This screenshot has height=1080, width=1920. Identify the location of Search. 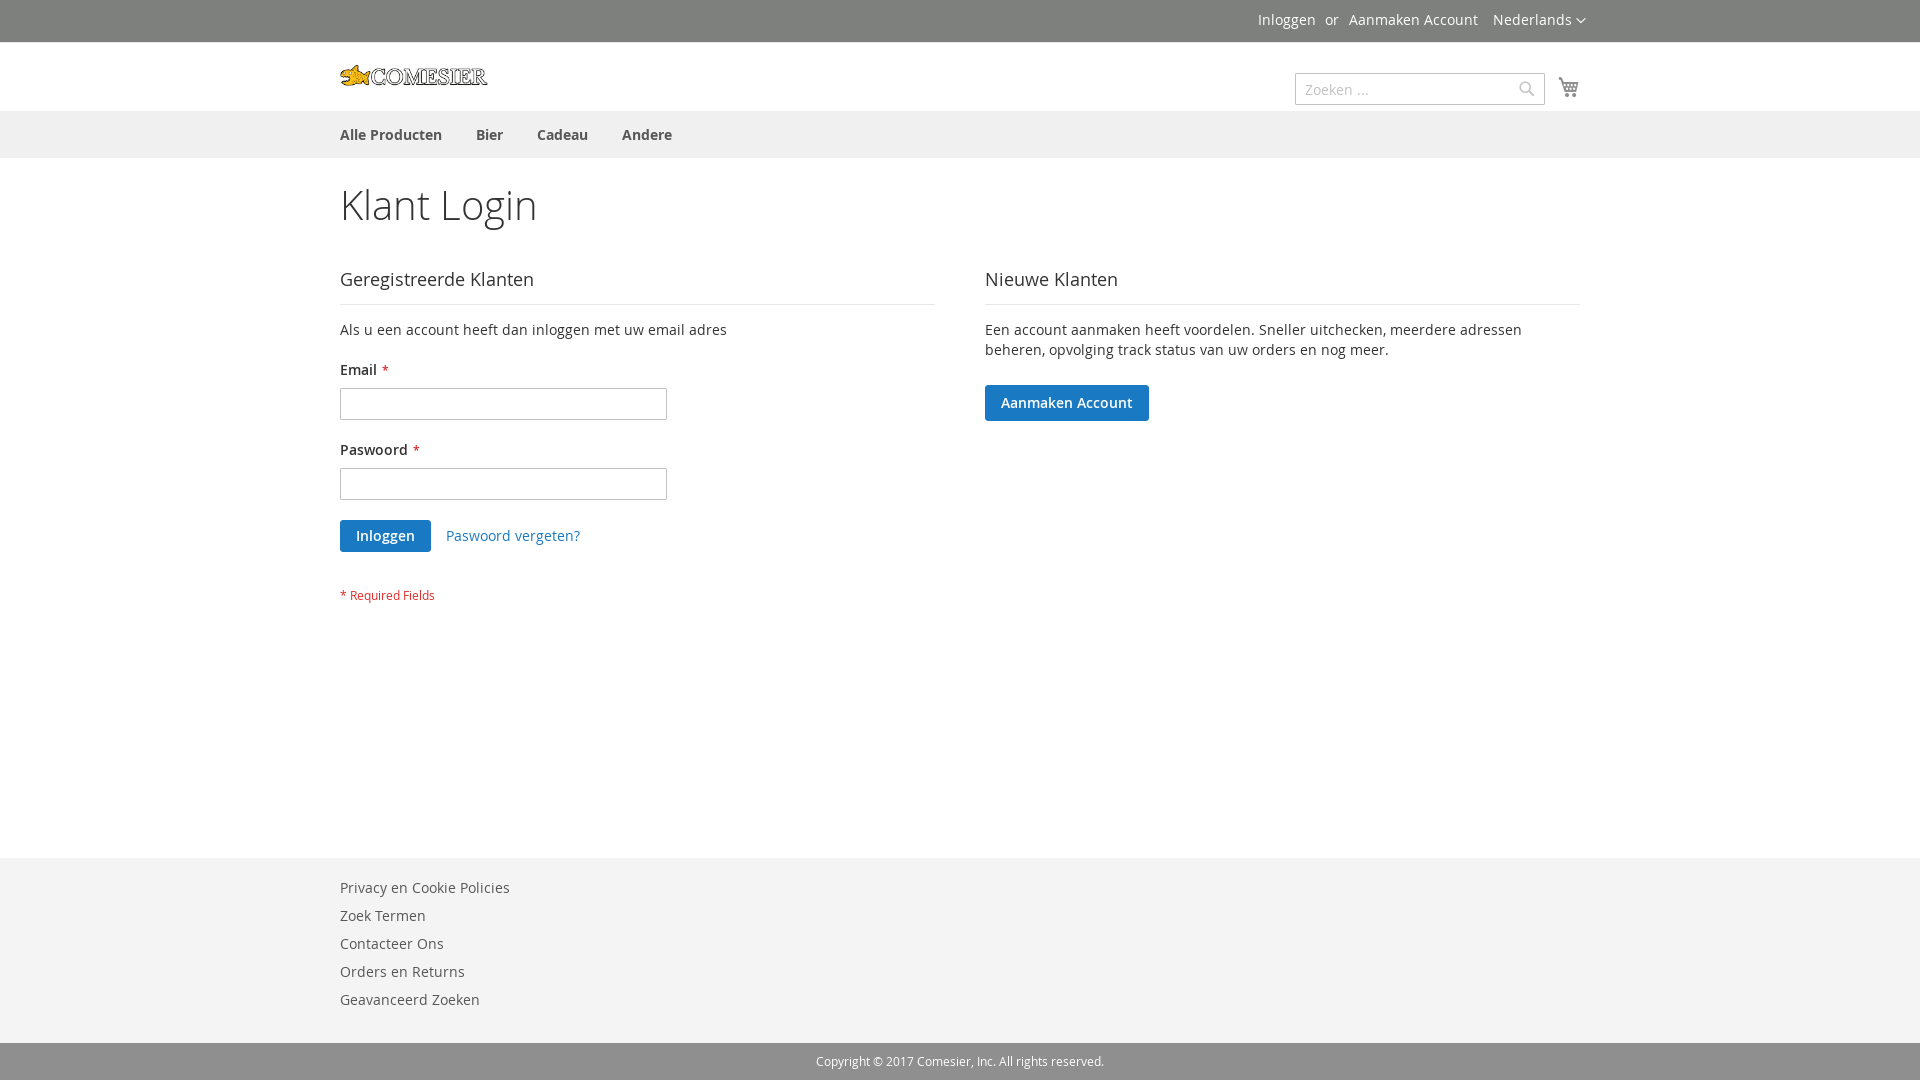
(1527, 89).